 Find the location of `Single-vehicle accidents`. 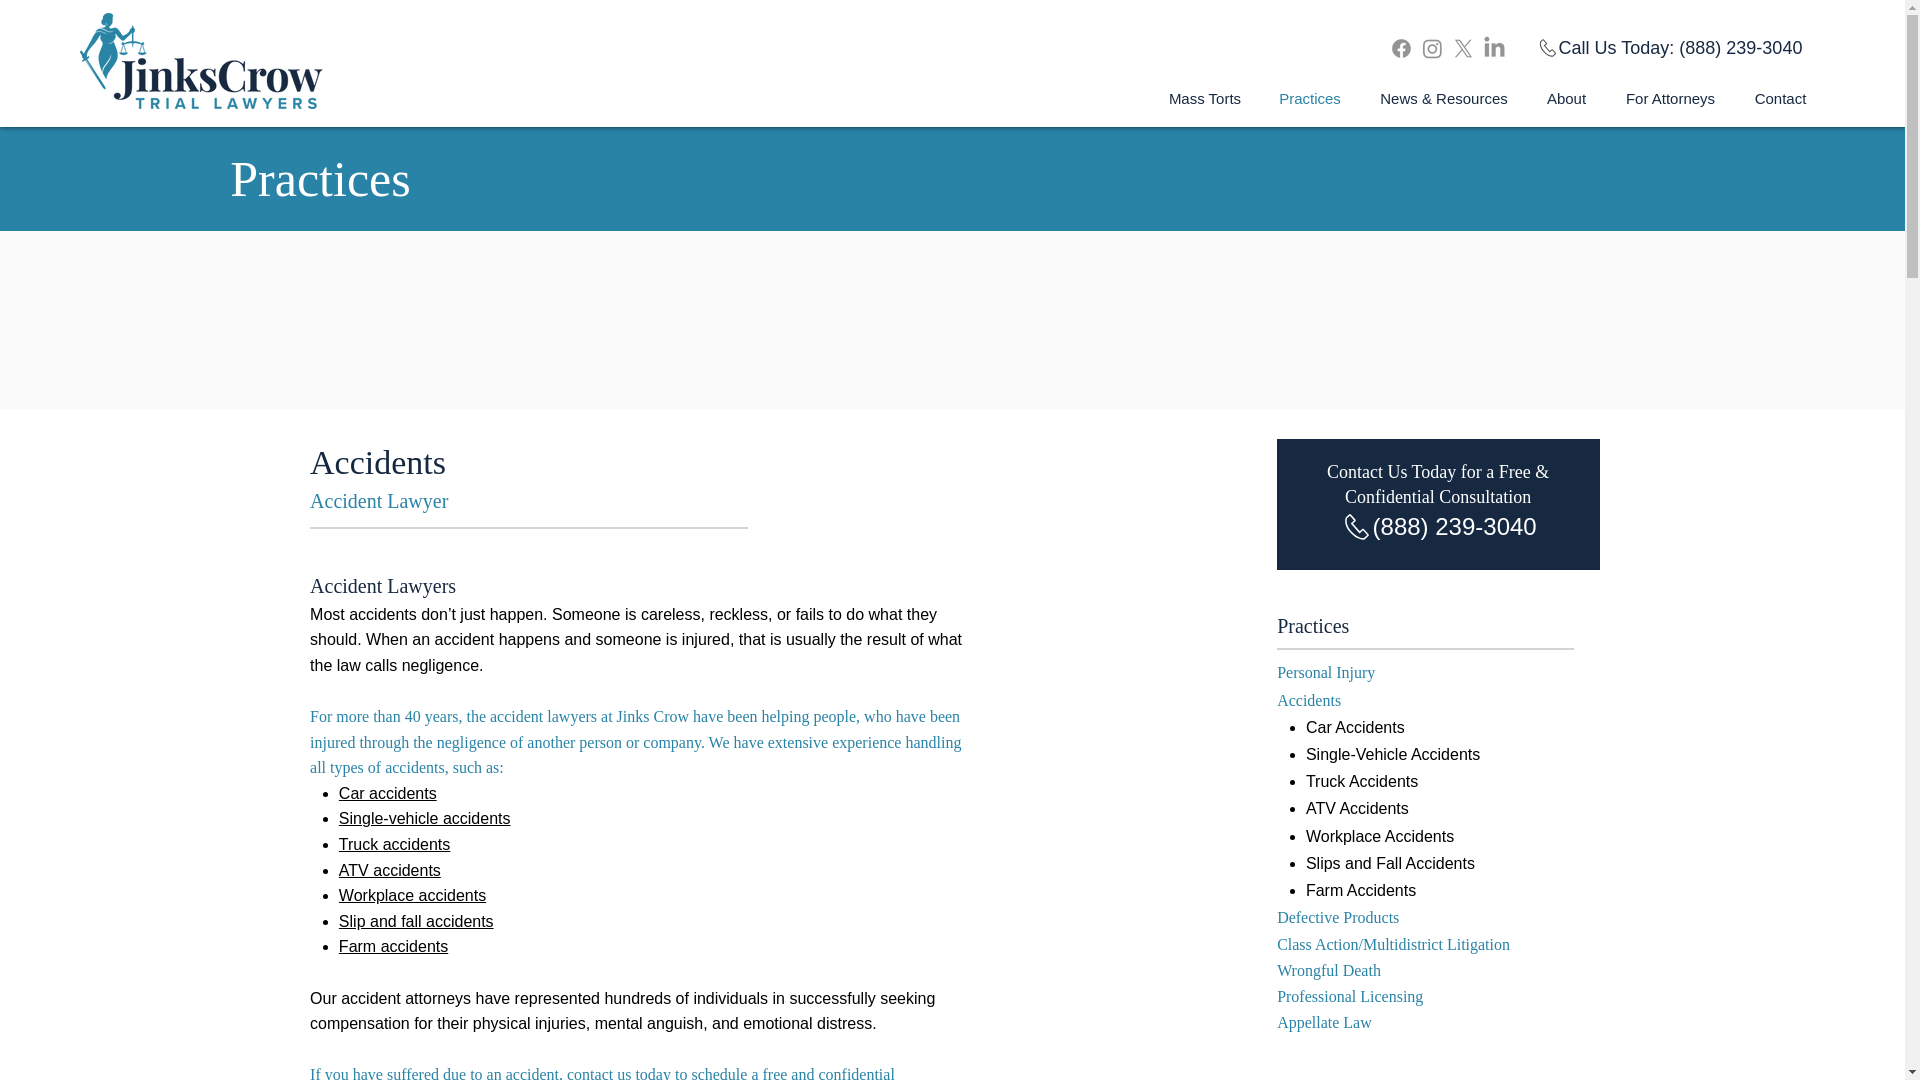

Single-vehicle accidents is located at coordinates (424, 818).